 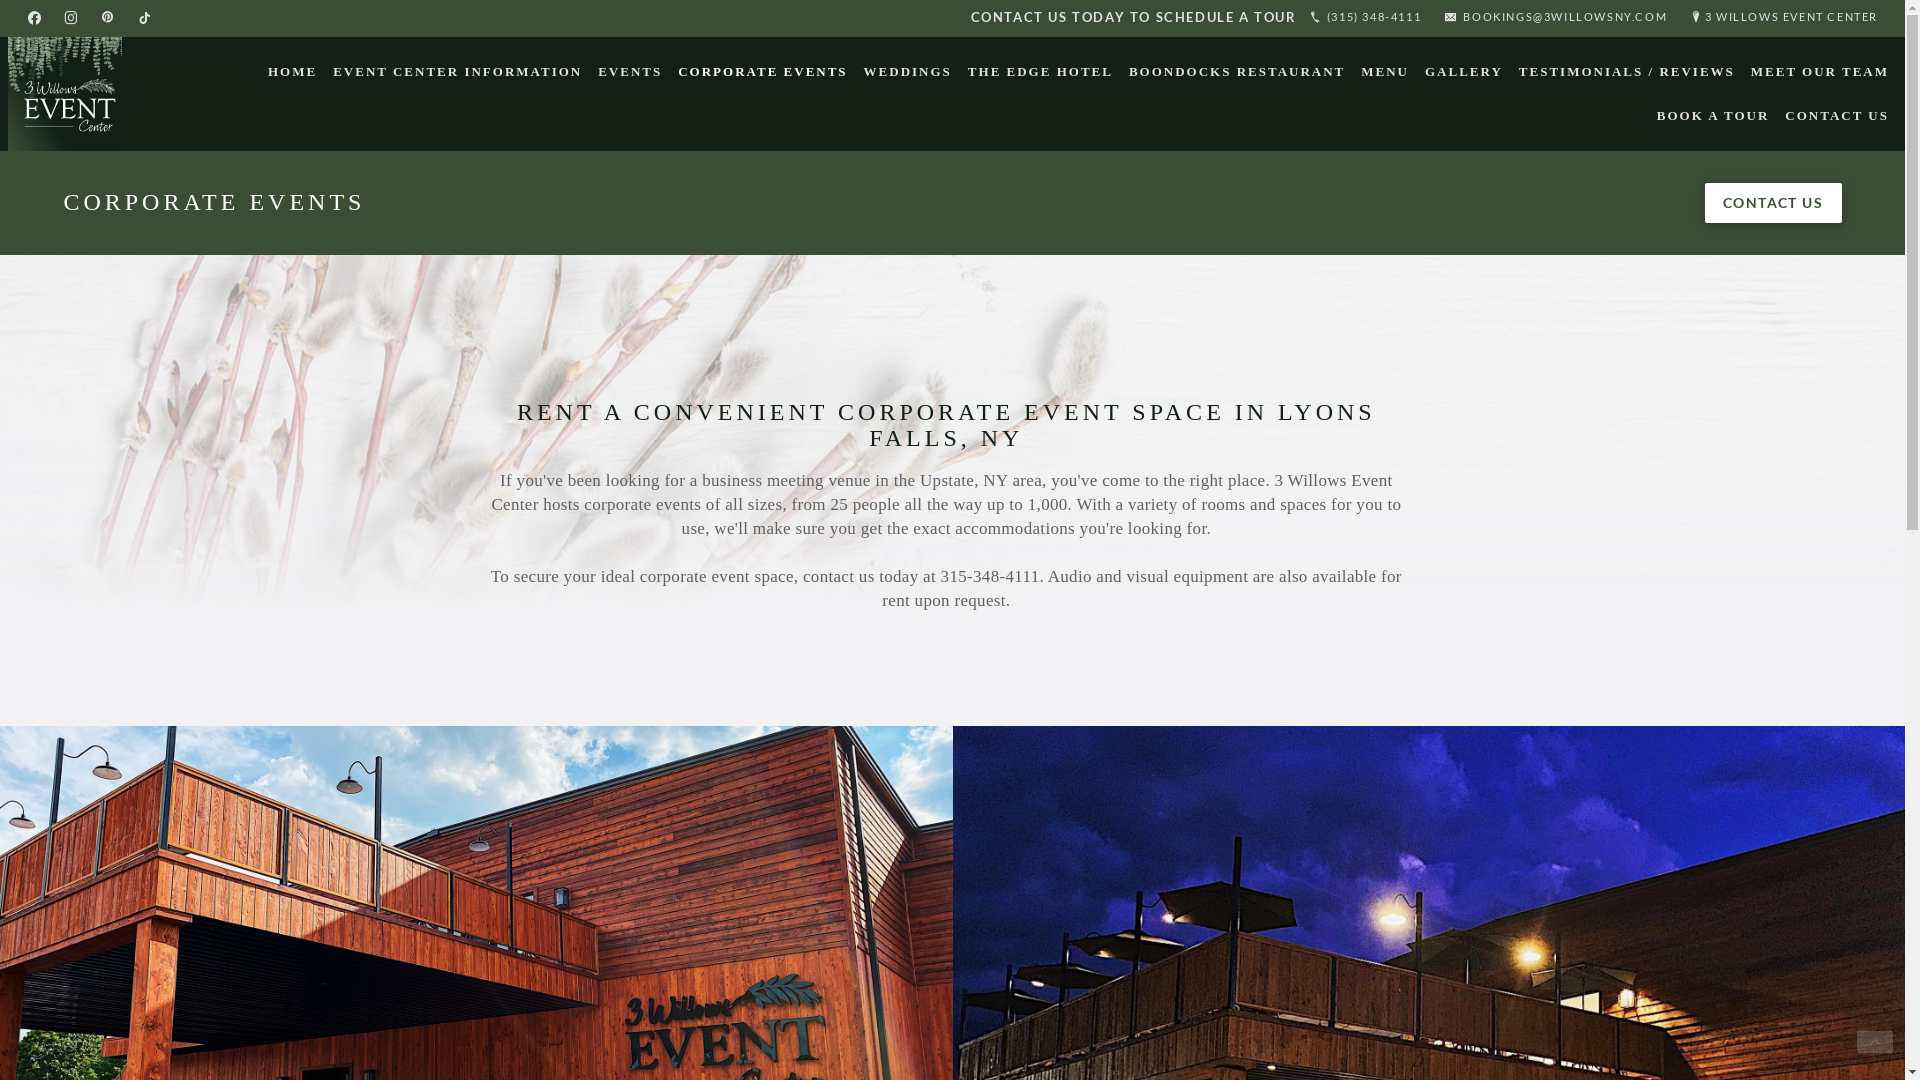 What do you see at coordinates (630, 72) in the screenshot?
I see `EVENTS` at bounding box center [630, 72].